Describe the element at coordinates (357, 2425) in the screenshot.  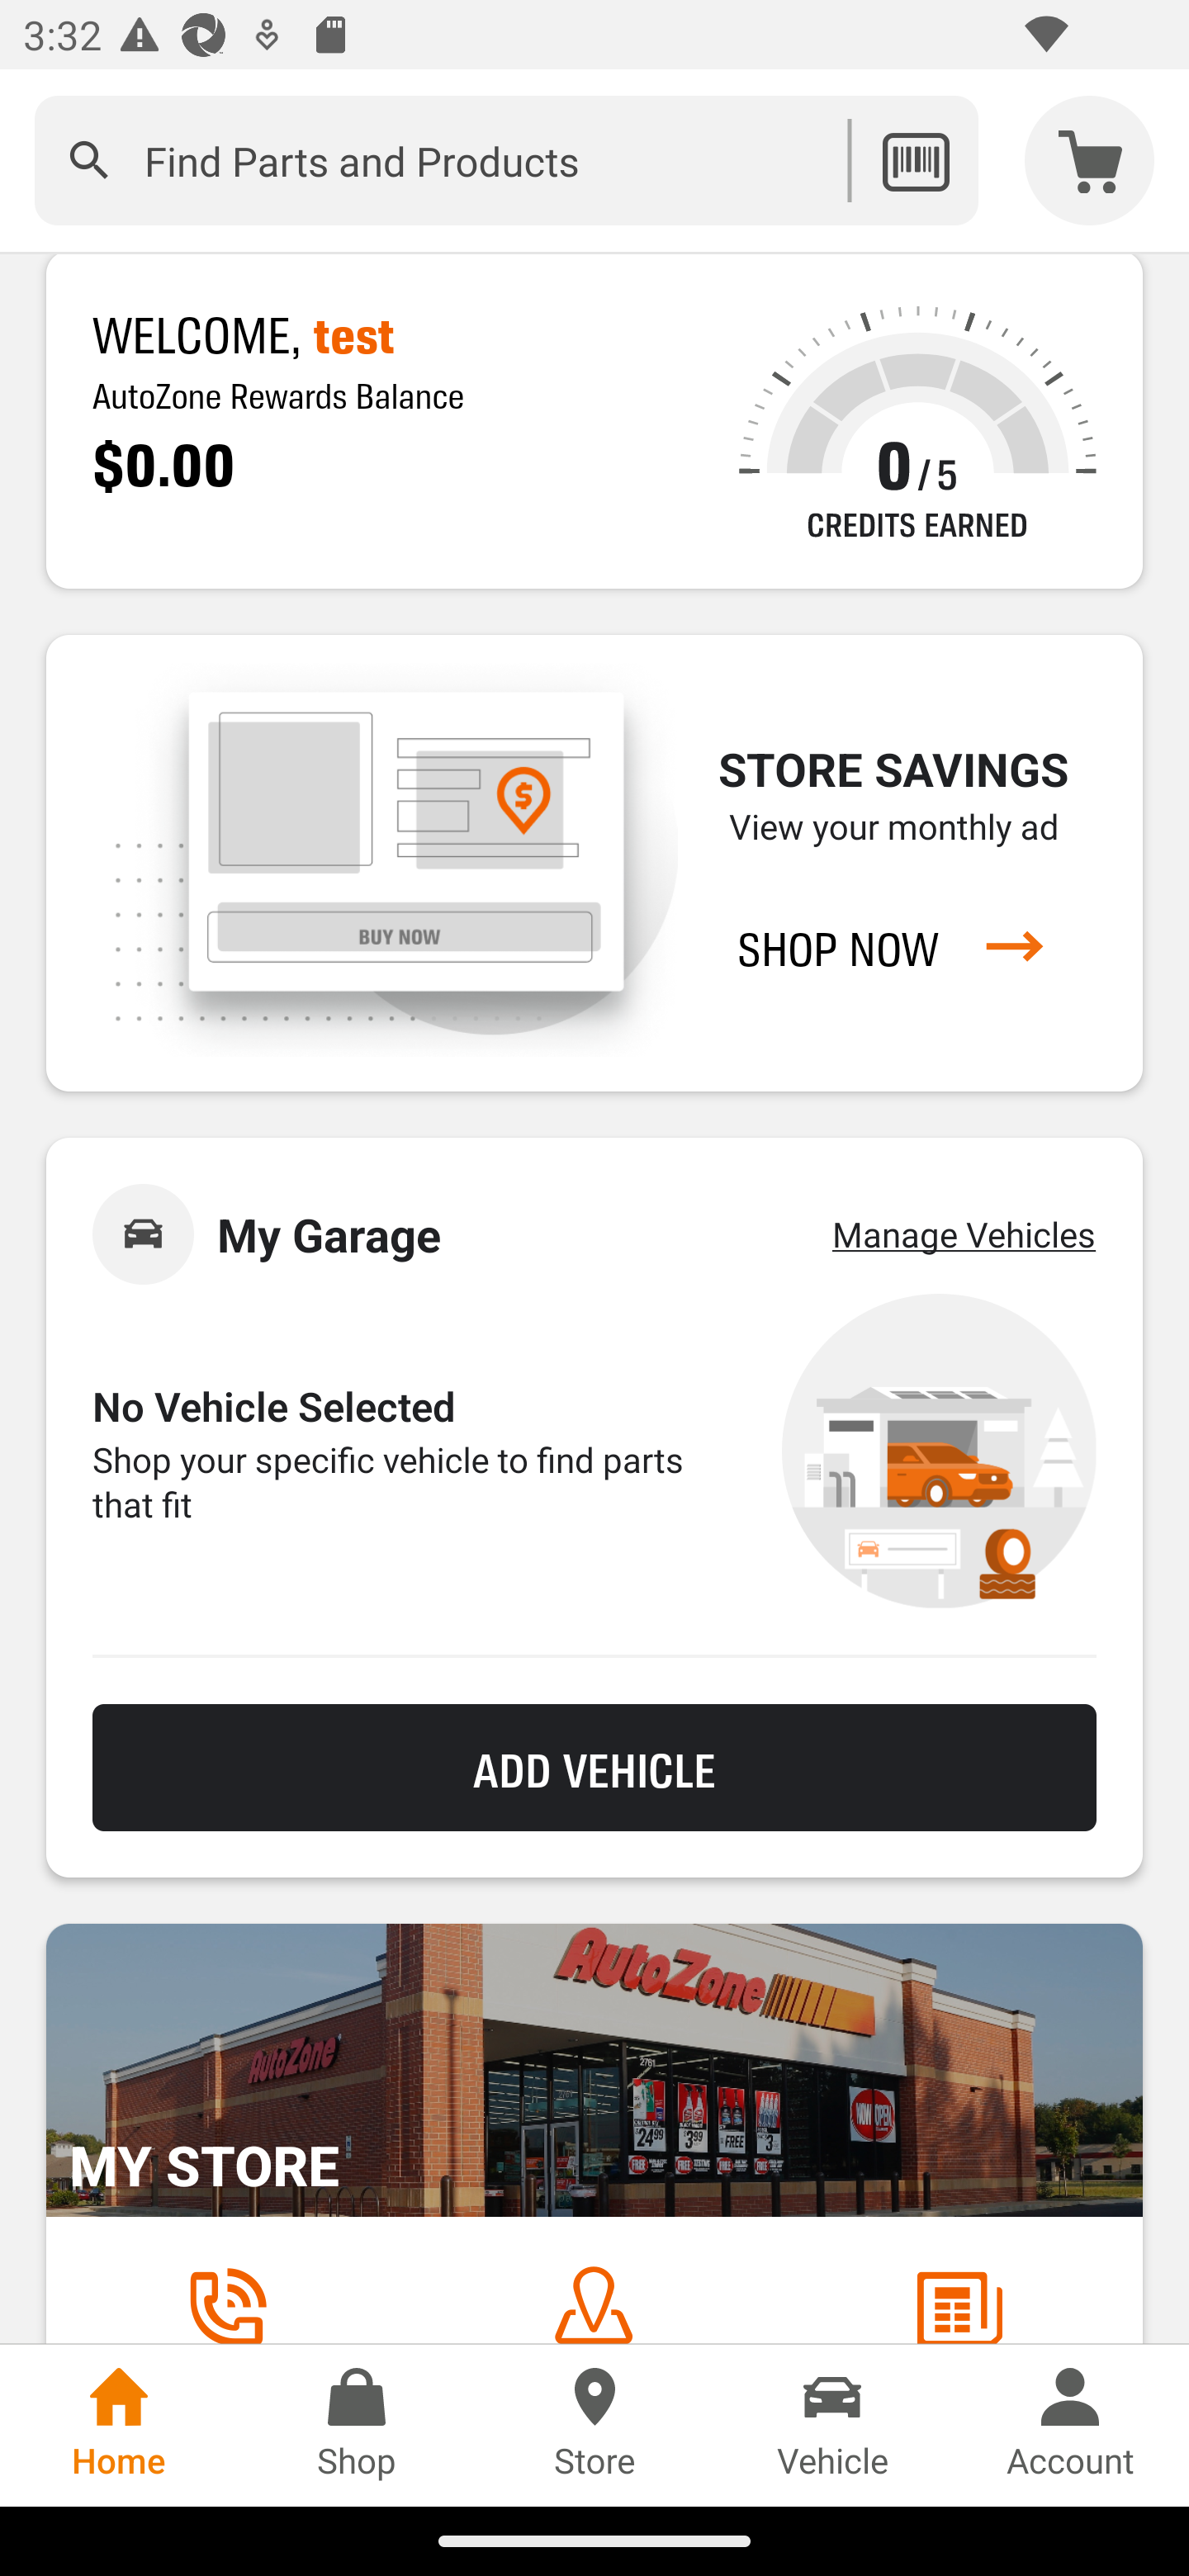
I see `Shop` at that location.